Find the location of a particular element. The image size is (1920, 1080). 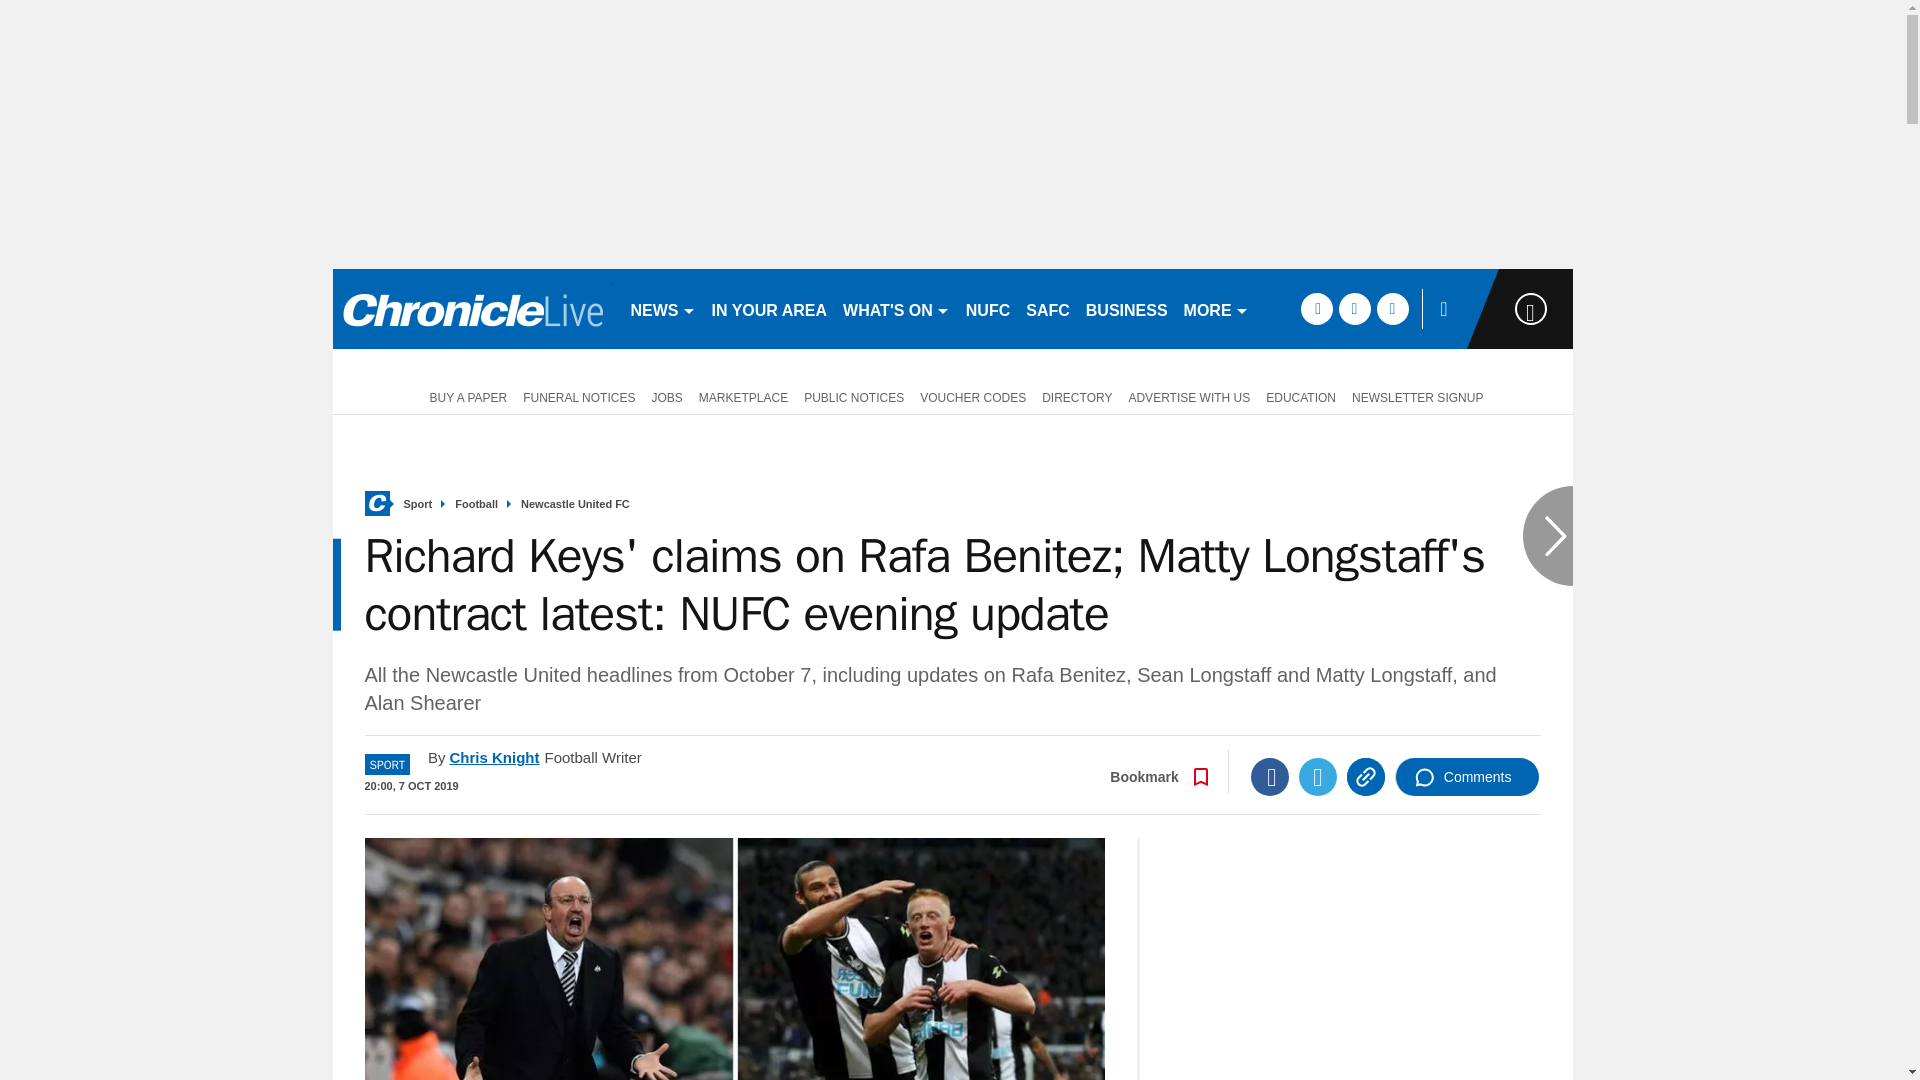

Twitter is located at coordinates (1318, 776).